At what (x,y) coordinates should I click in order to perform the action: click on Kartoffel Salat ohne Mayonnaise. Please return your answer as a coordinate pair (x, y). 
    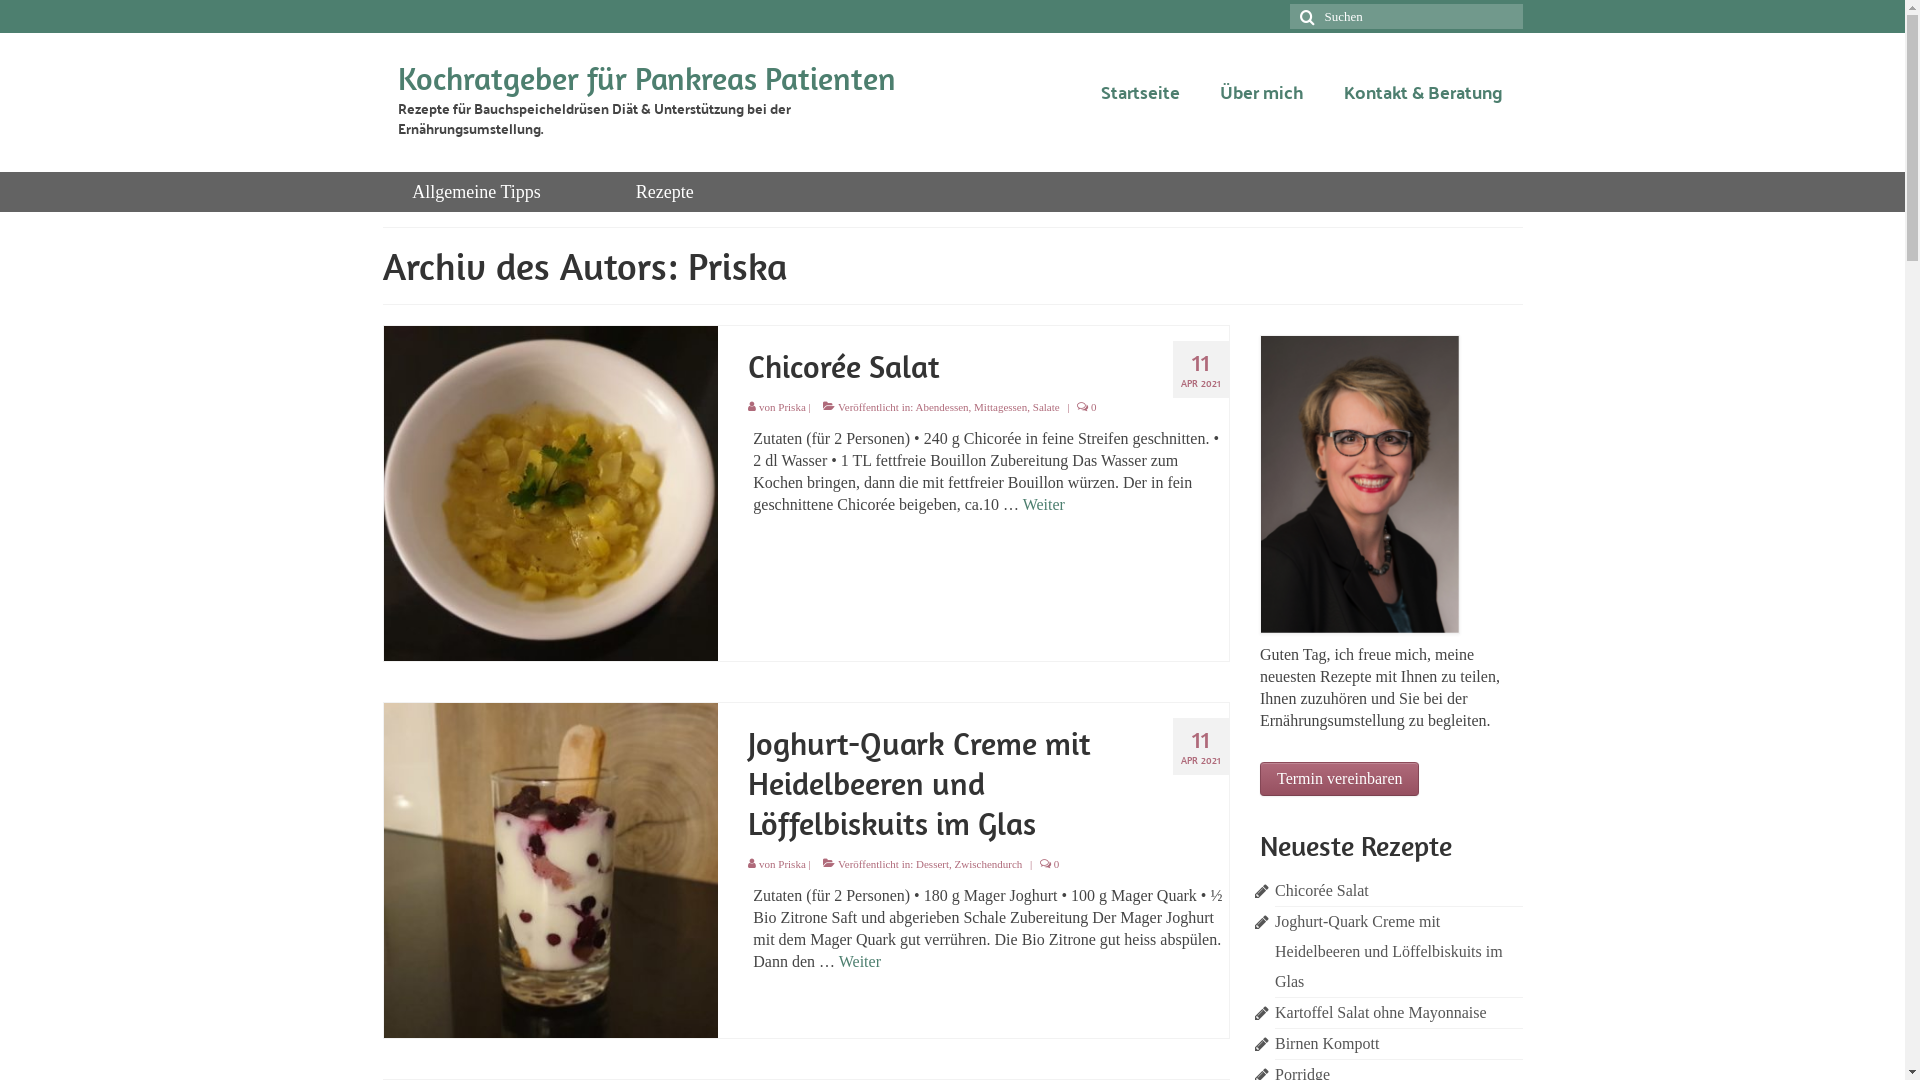
    Looking at the image, I should click on (1381, 1012).